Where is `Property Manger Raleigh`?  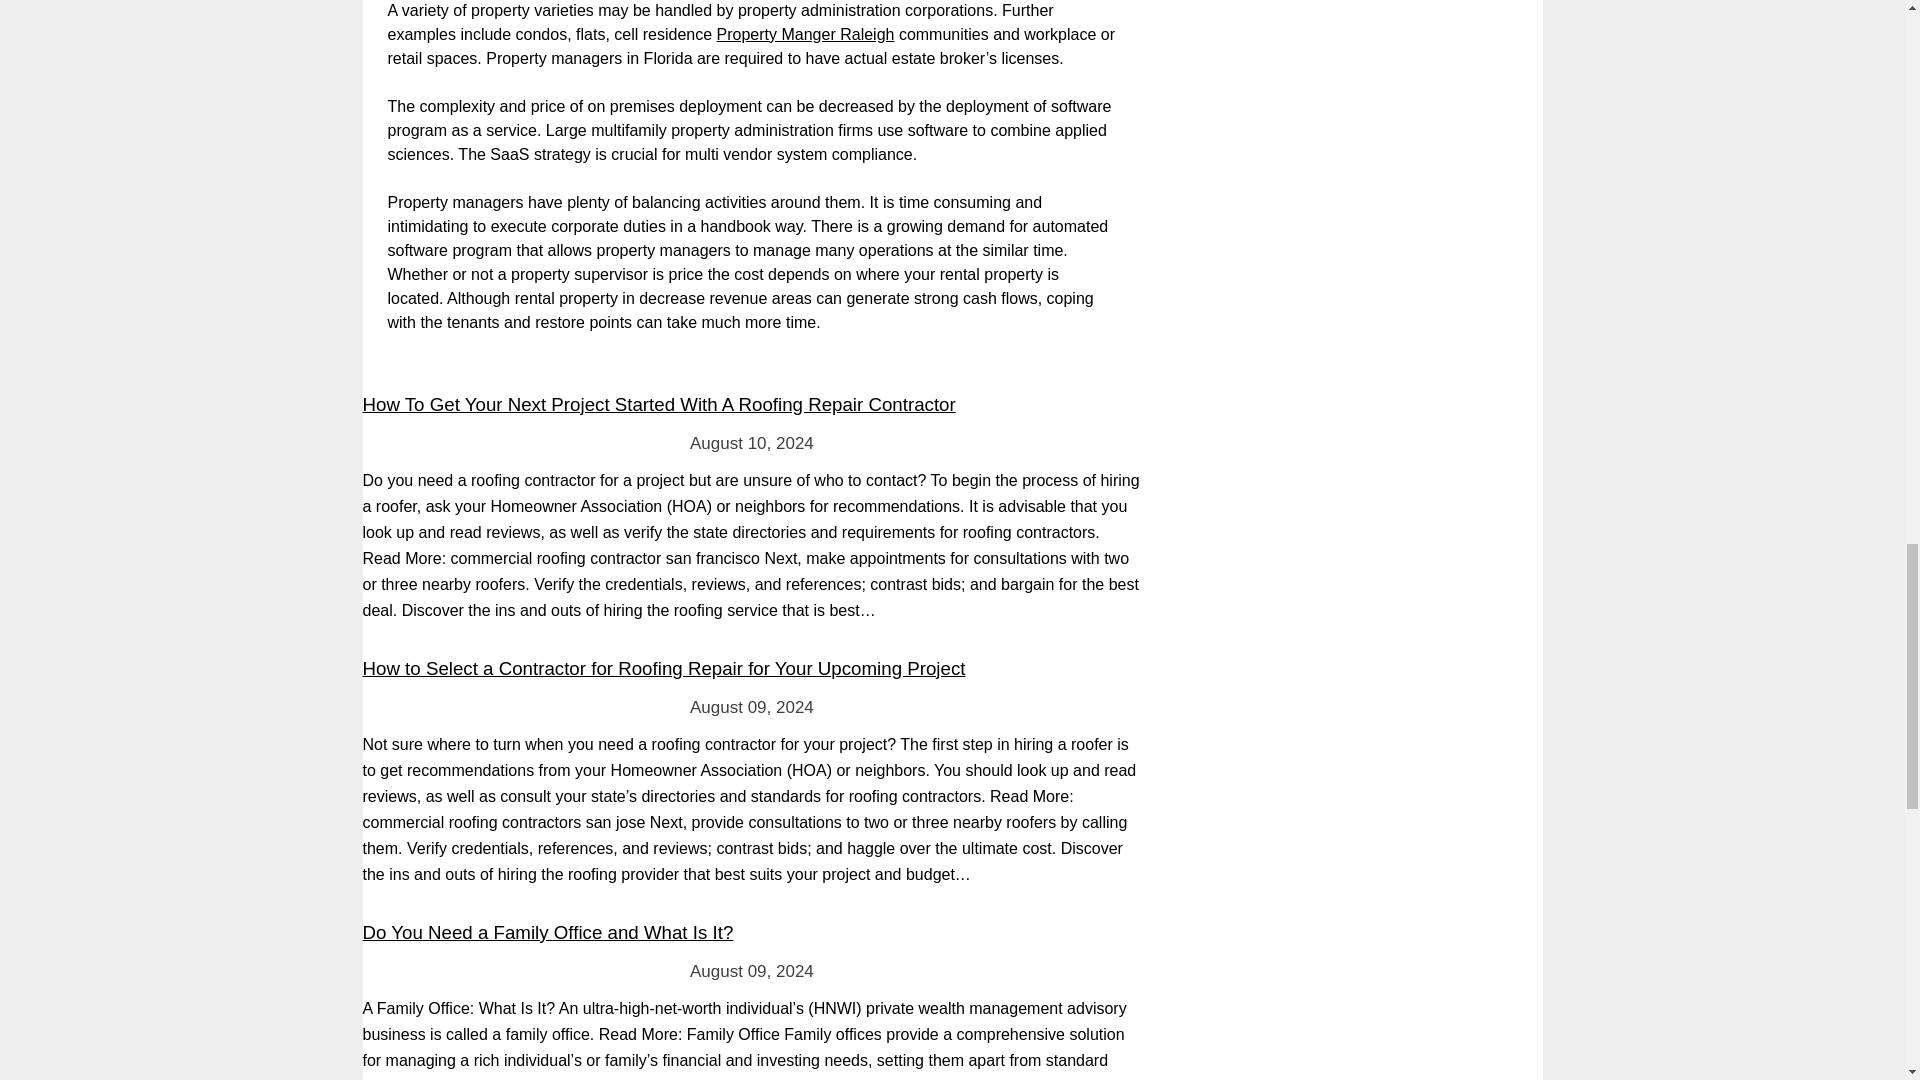 Property Manger Raleigh is located at coordinates (805, 34).